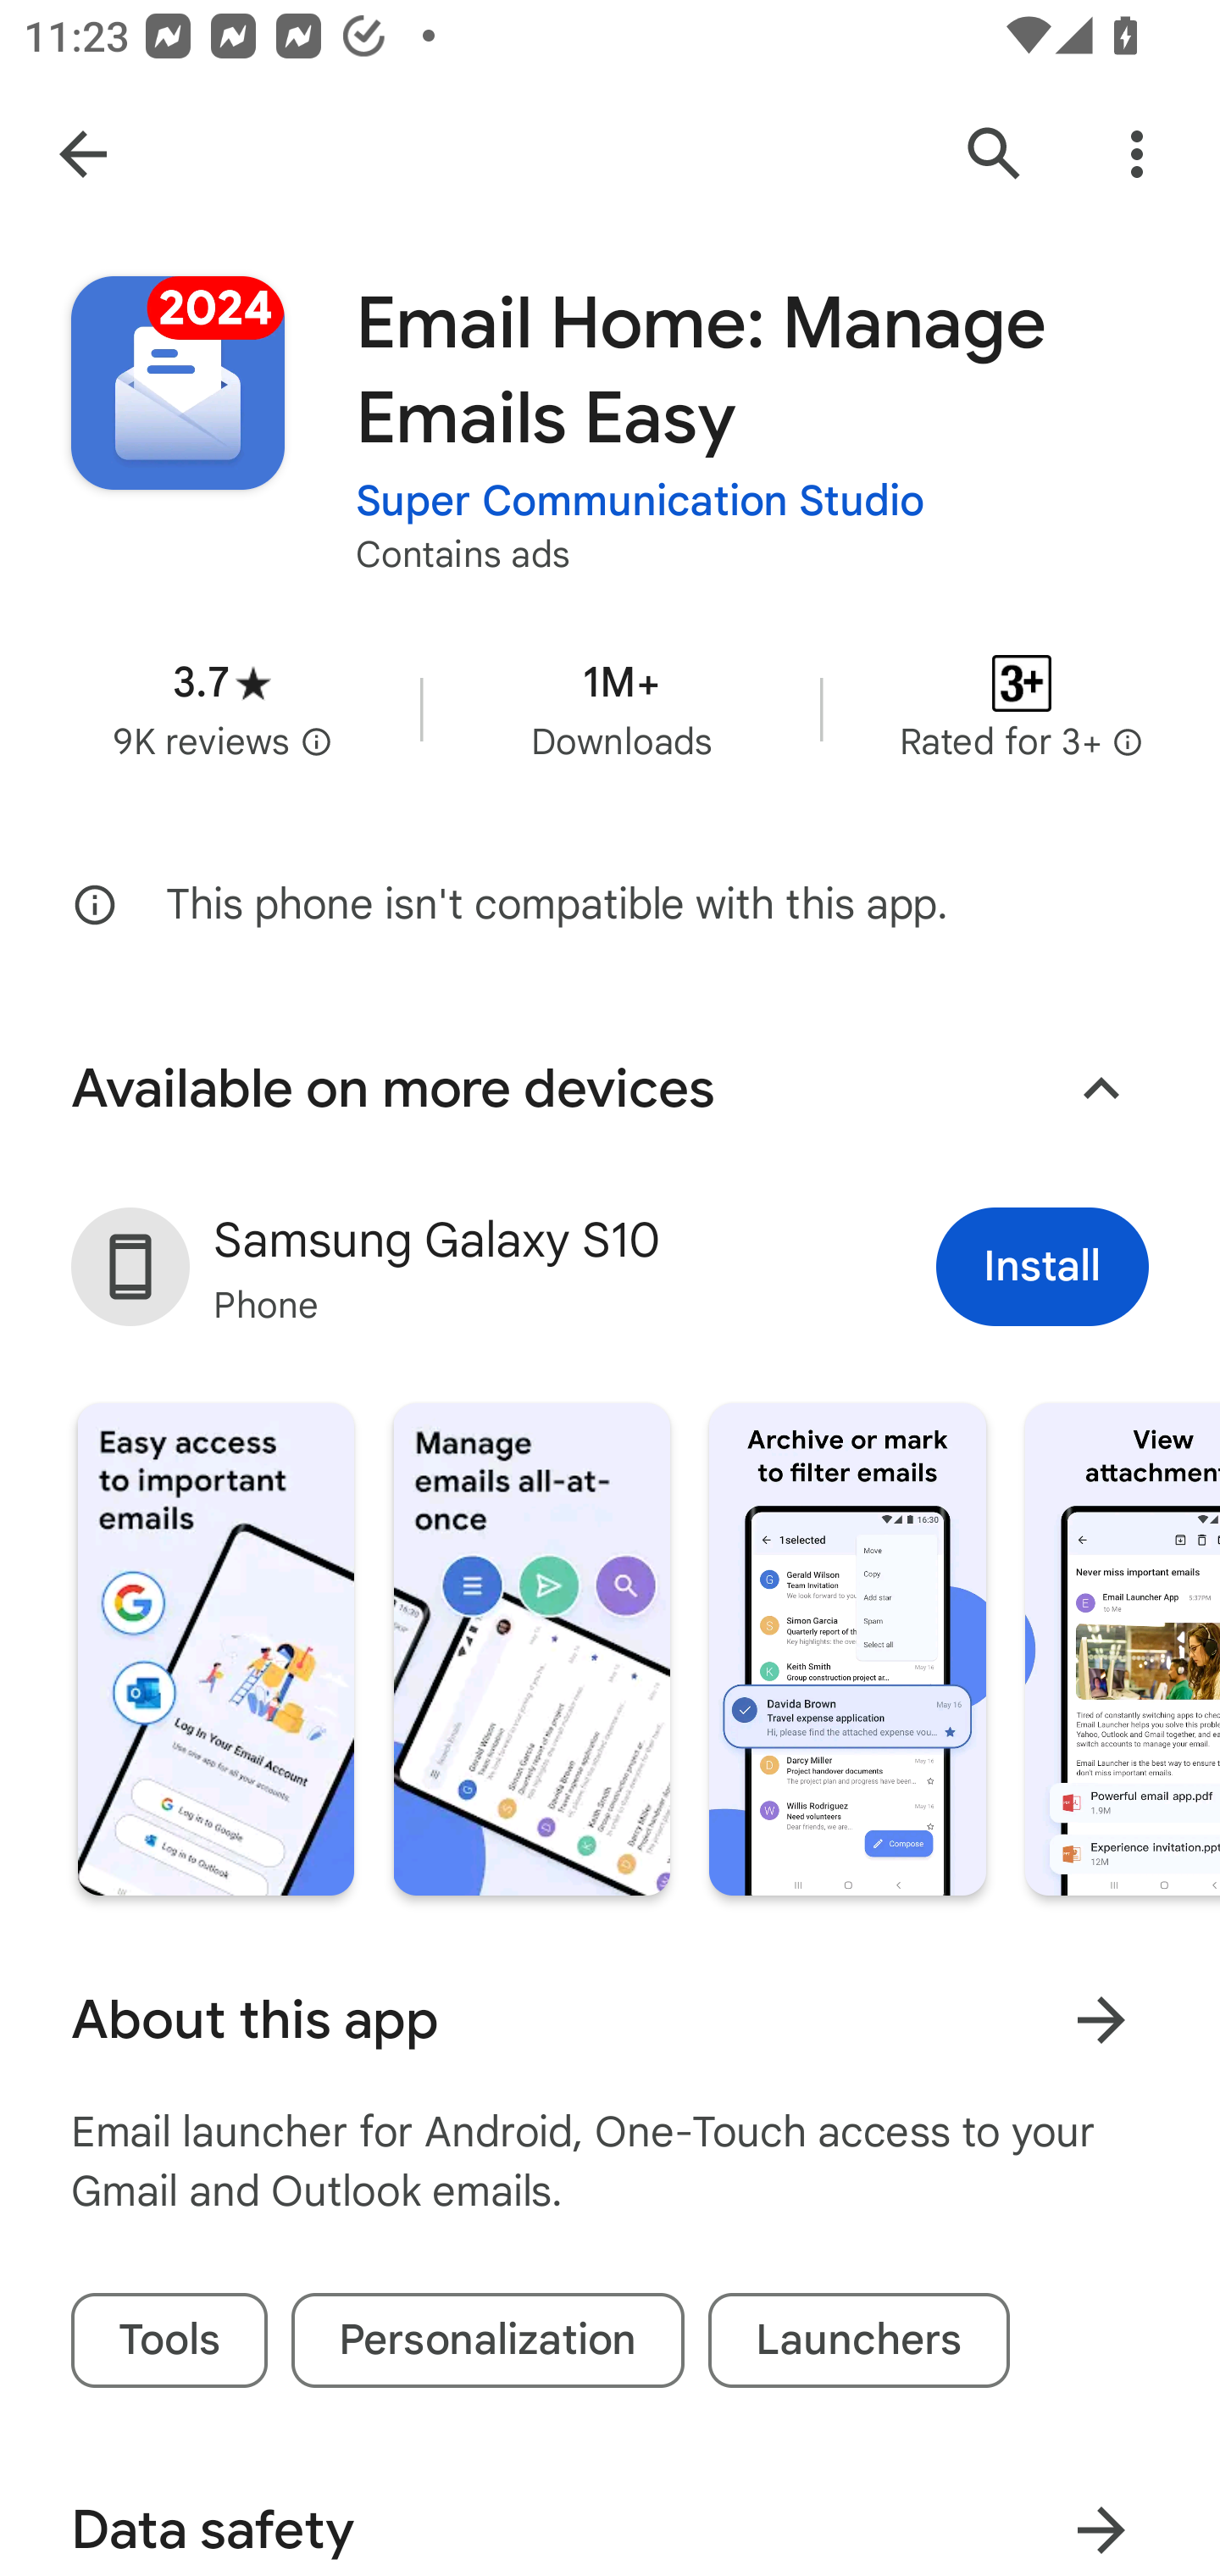  What do you see at coordinates (215, 1649) in the screenshot?
I see `Screenshot "1" of "6"` at bounding box center [215, 1649].